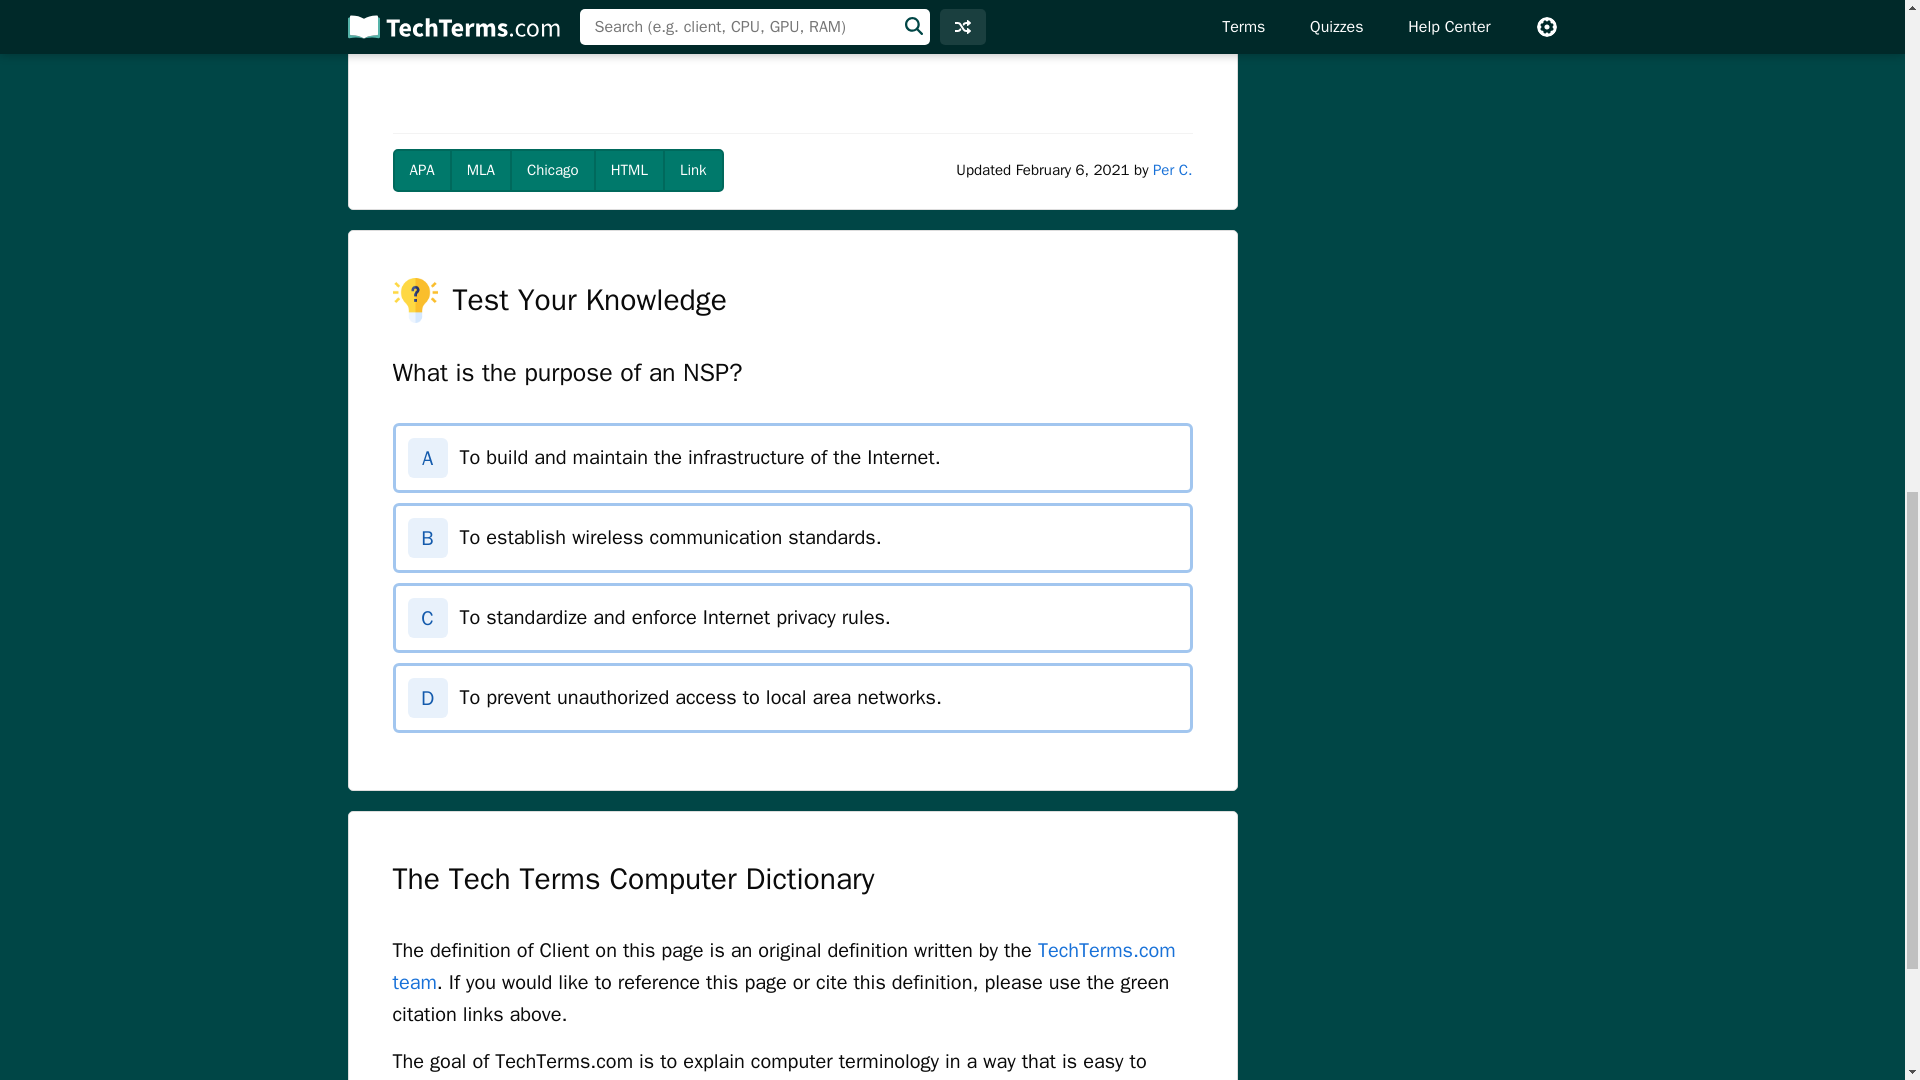 The image size is (1920, 1080). Describe the element at coordinates (792, 62) in the screenshot. I see `3rd party ad content` at that location.